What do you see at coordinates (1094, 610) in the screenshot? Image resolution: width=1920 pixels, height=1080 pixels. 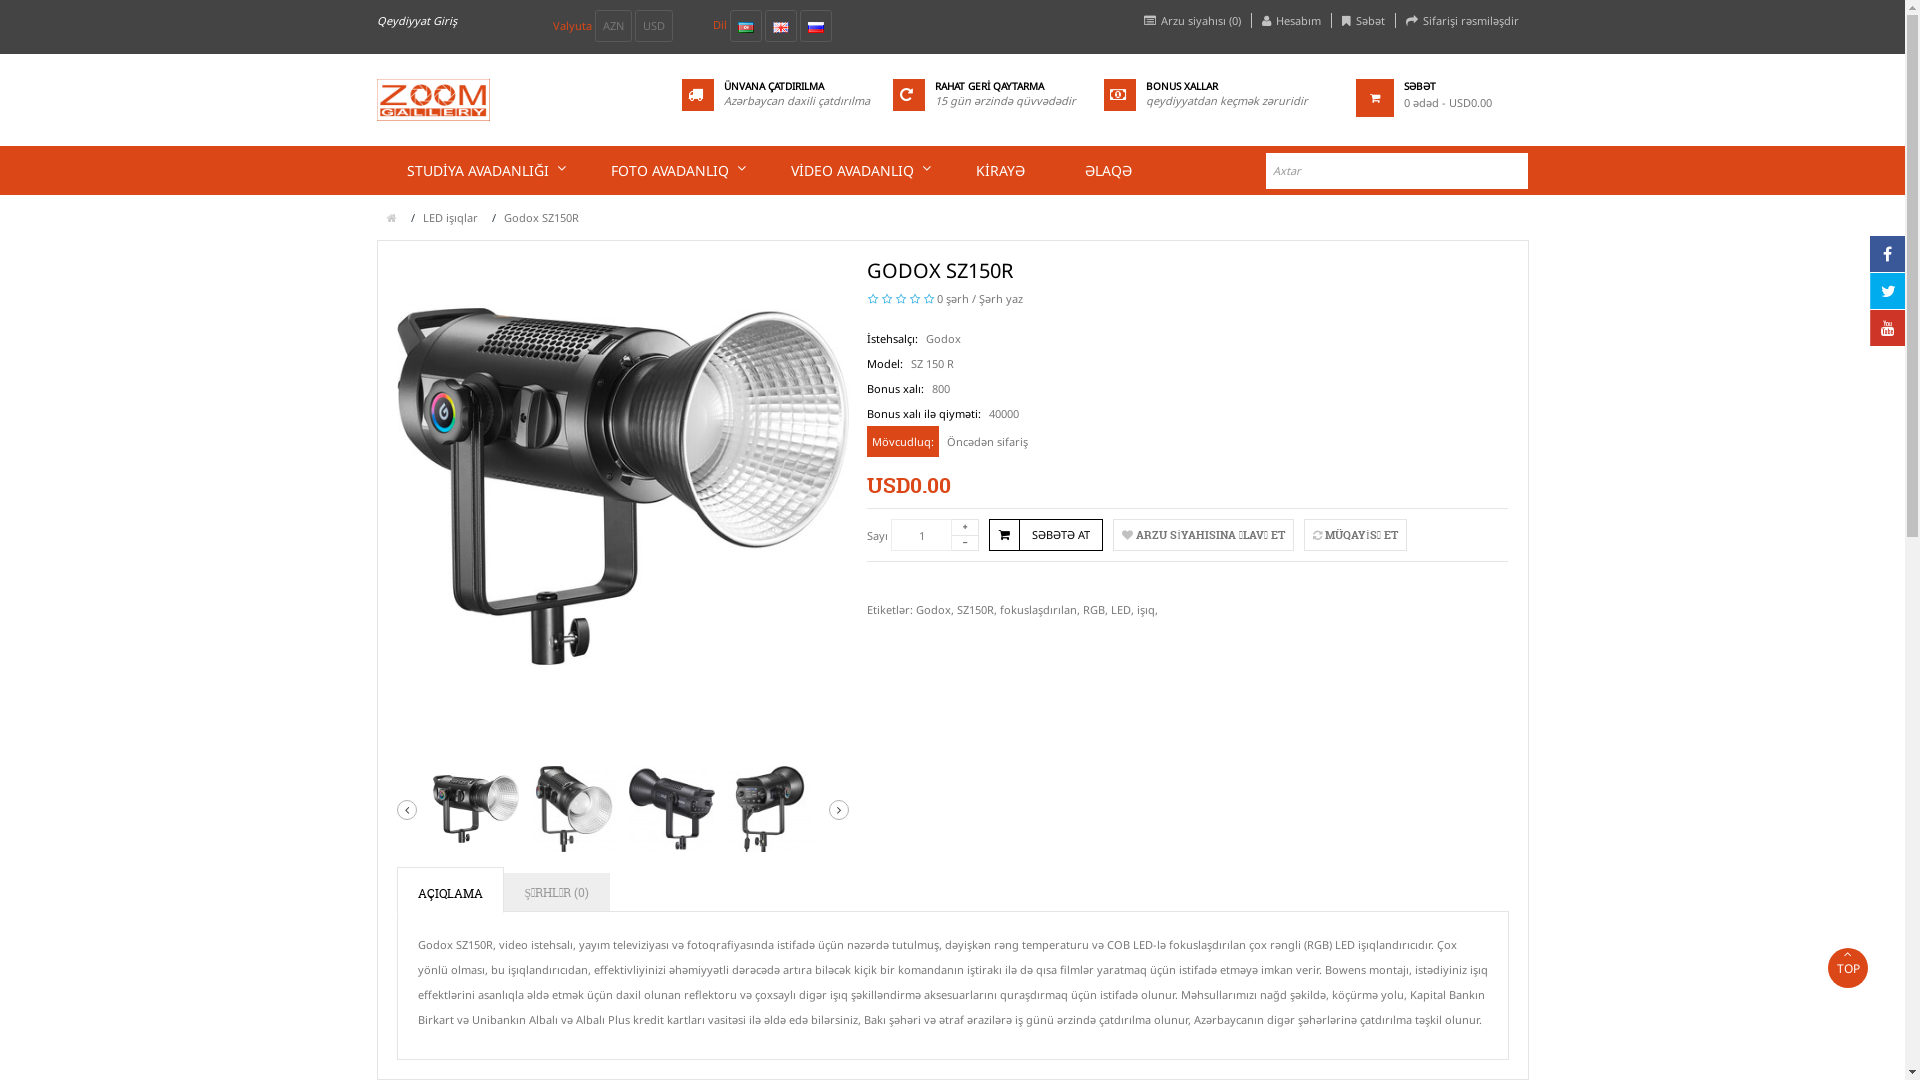 I see `RGB` at bounding box center [1094, 610].